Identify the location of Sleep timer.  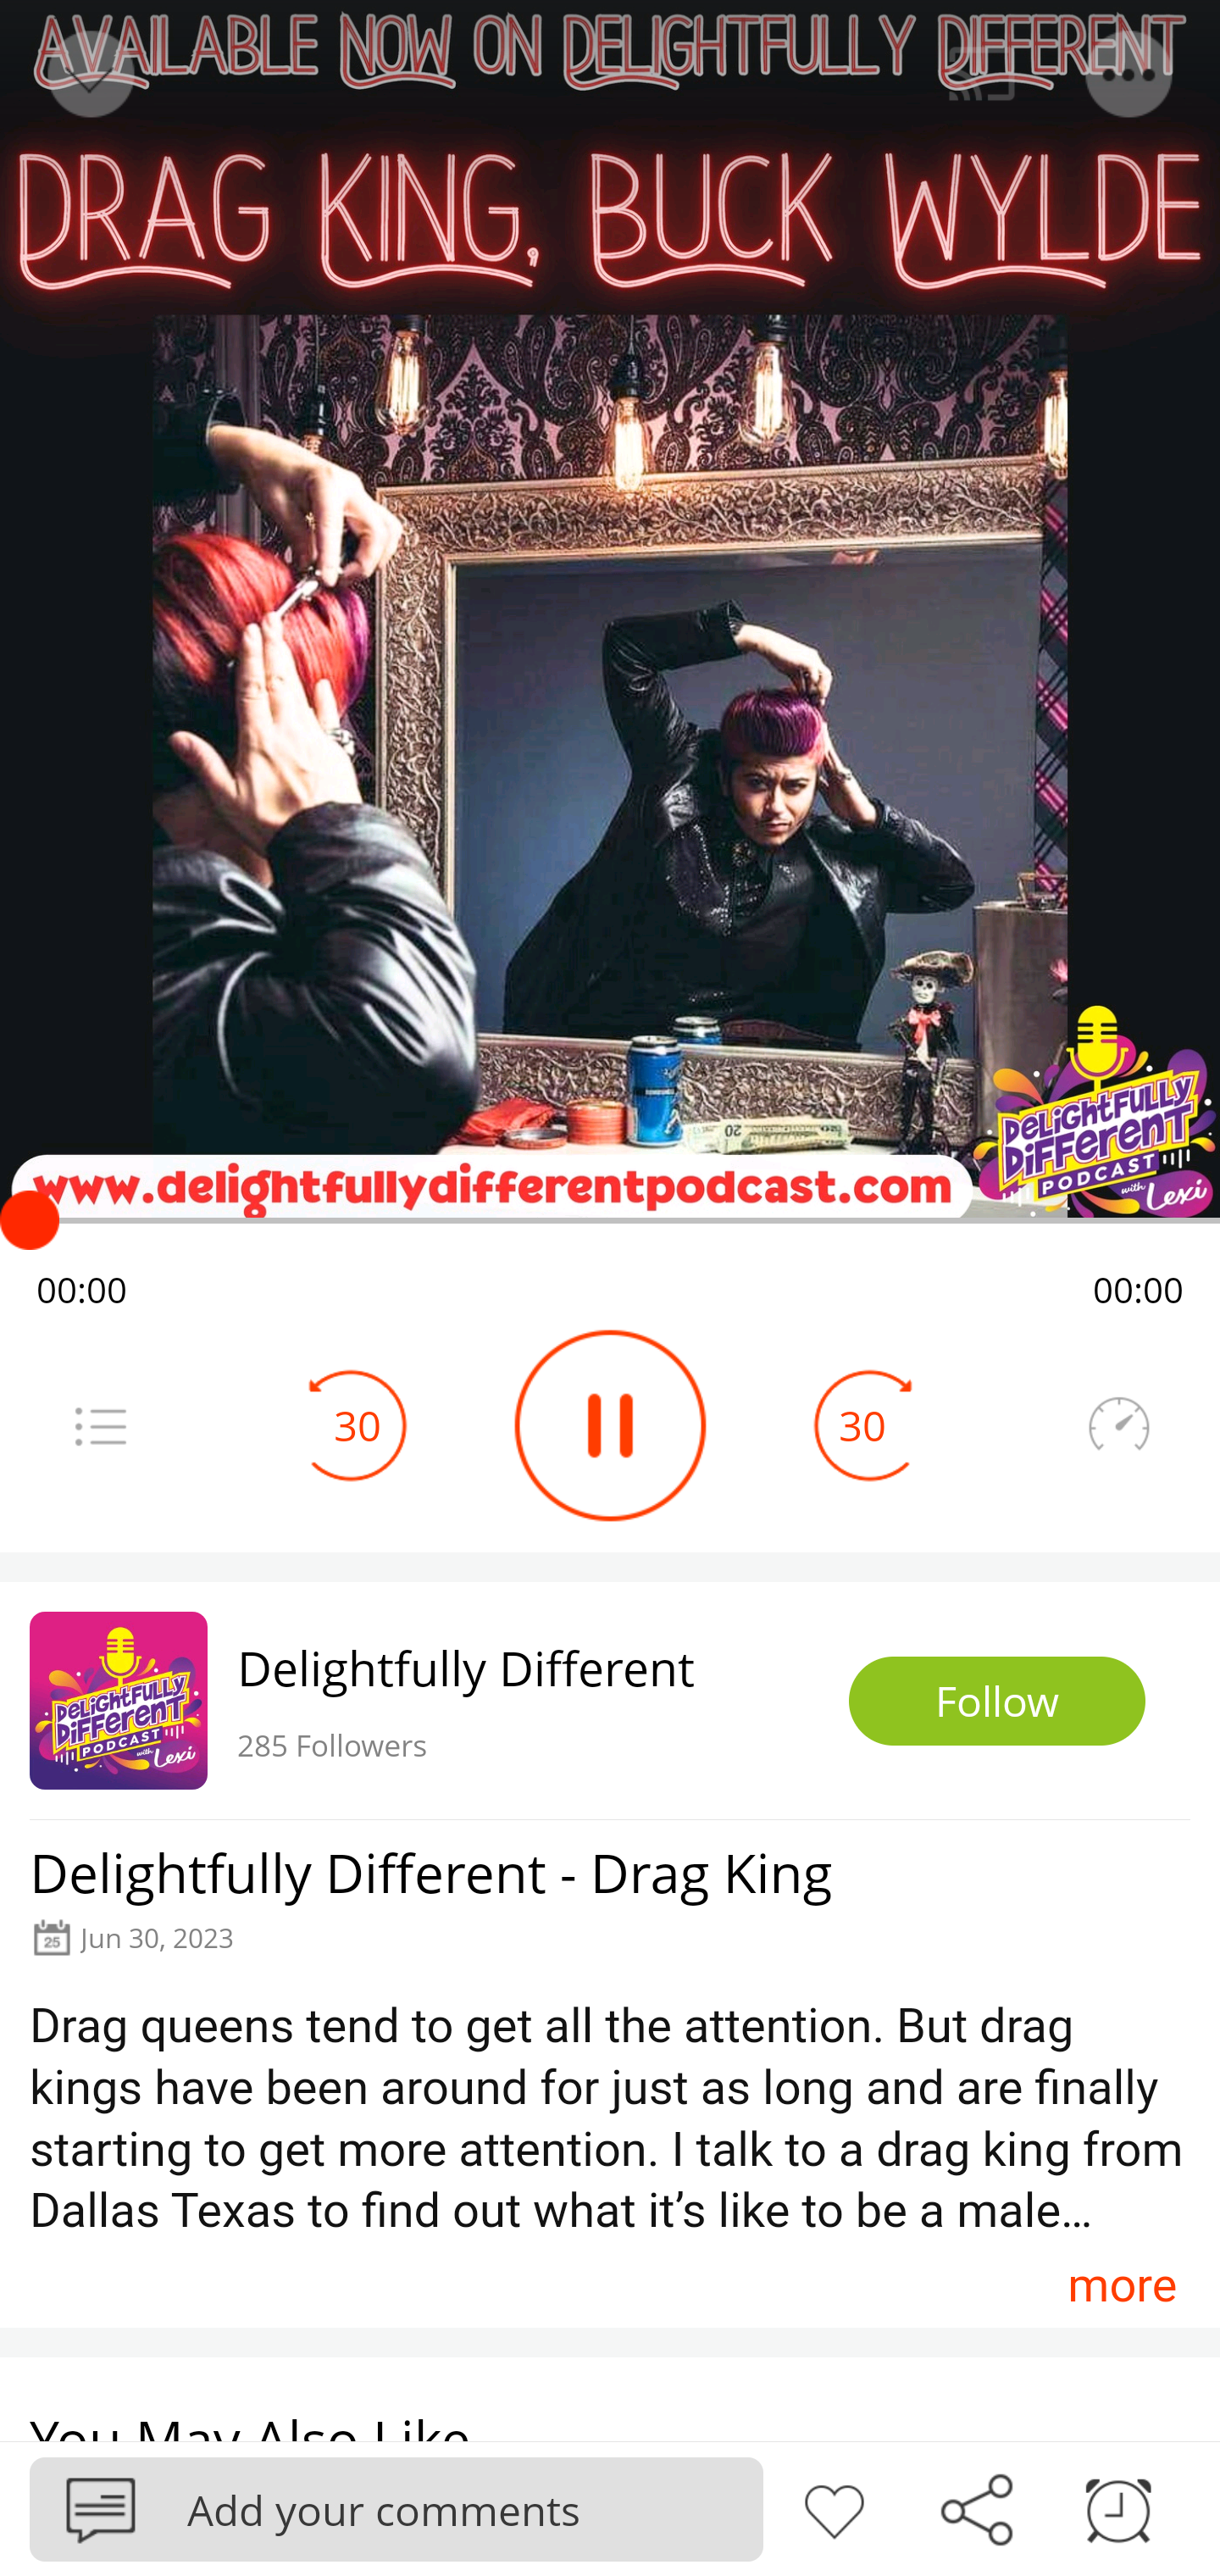
(1118, 2507).